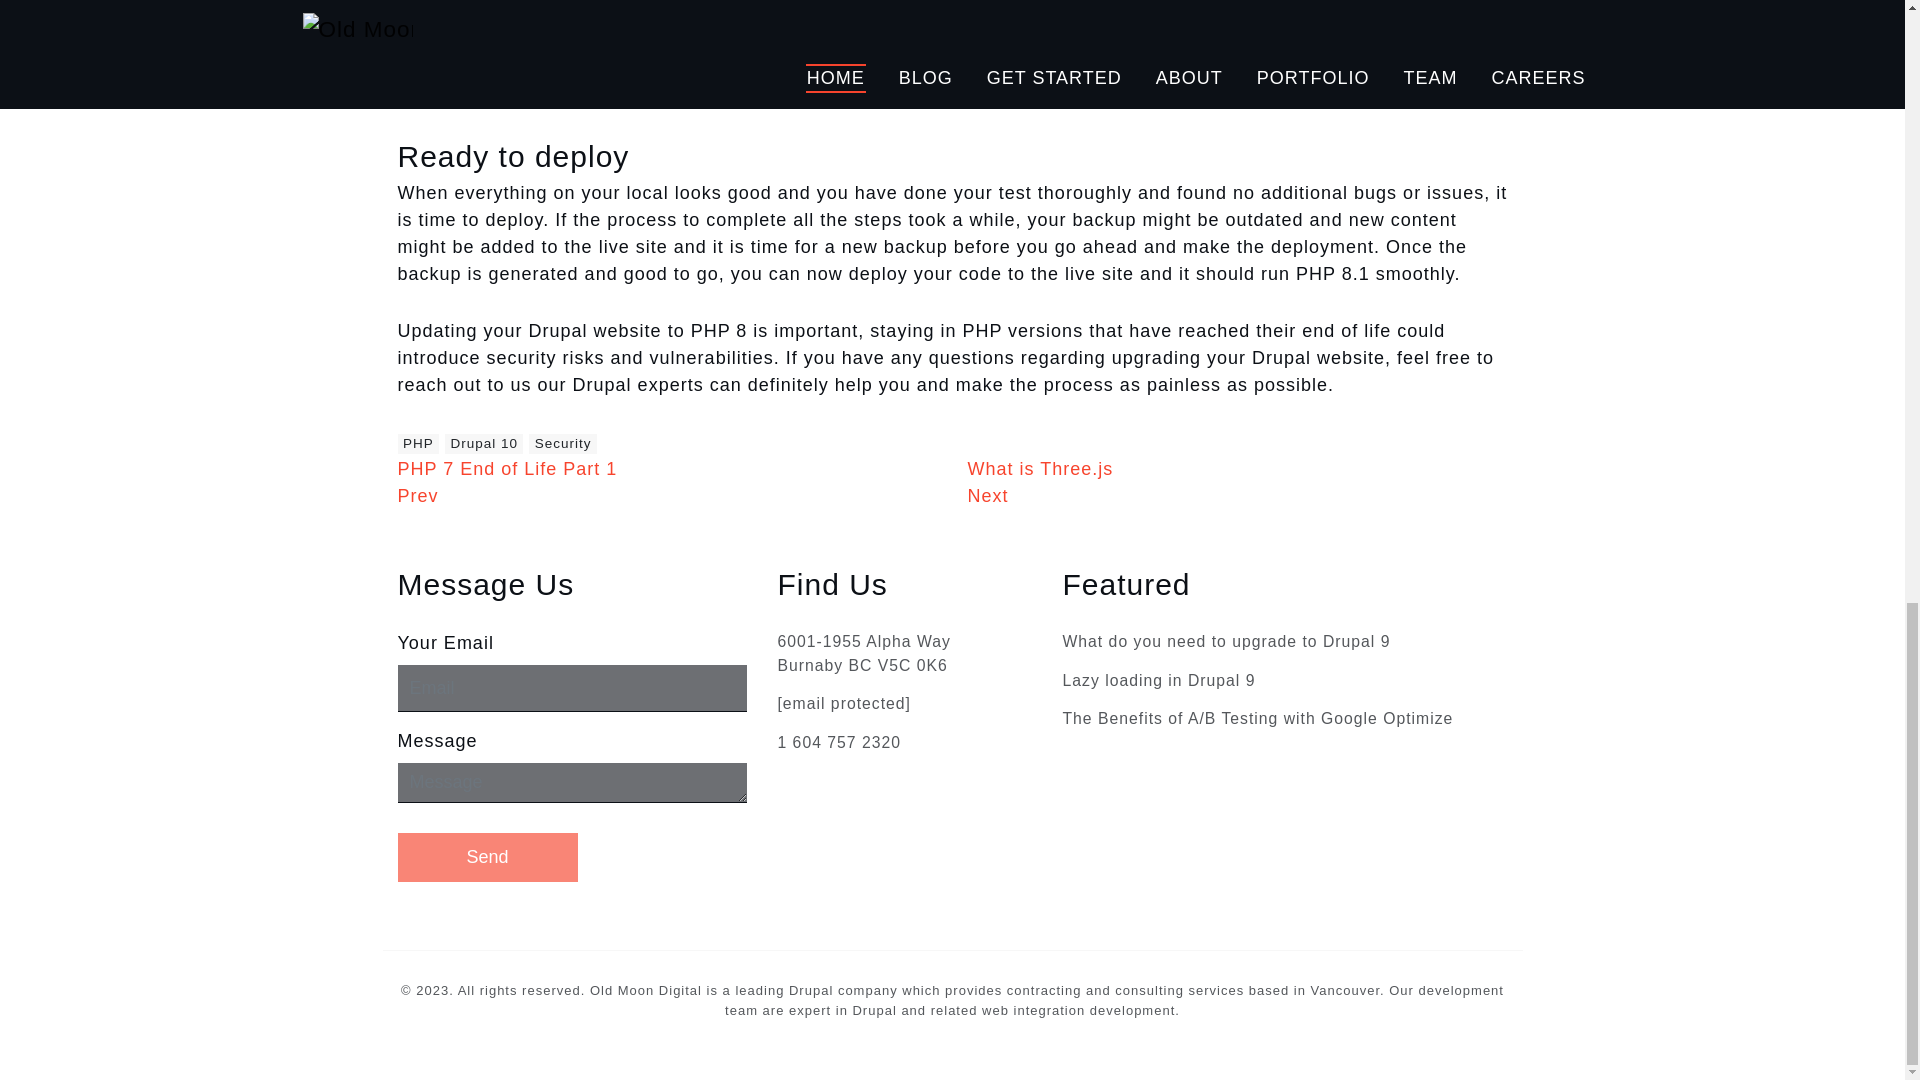 The width and height of the screenshot is (1920, 1080). I want to click on PHP 7 End of Life Part 1, so click(508, 470).